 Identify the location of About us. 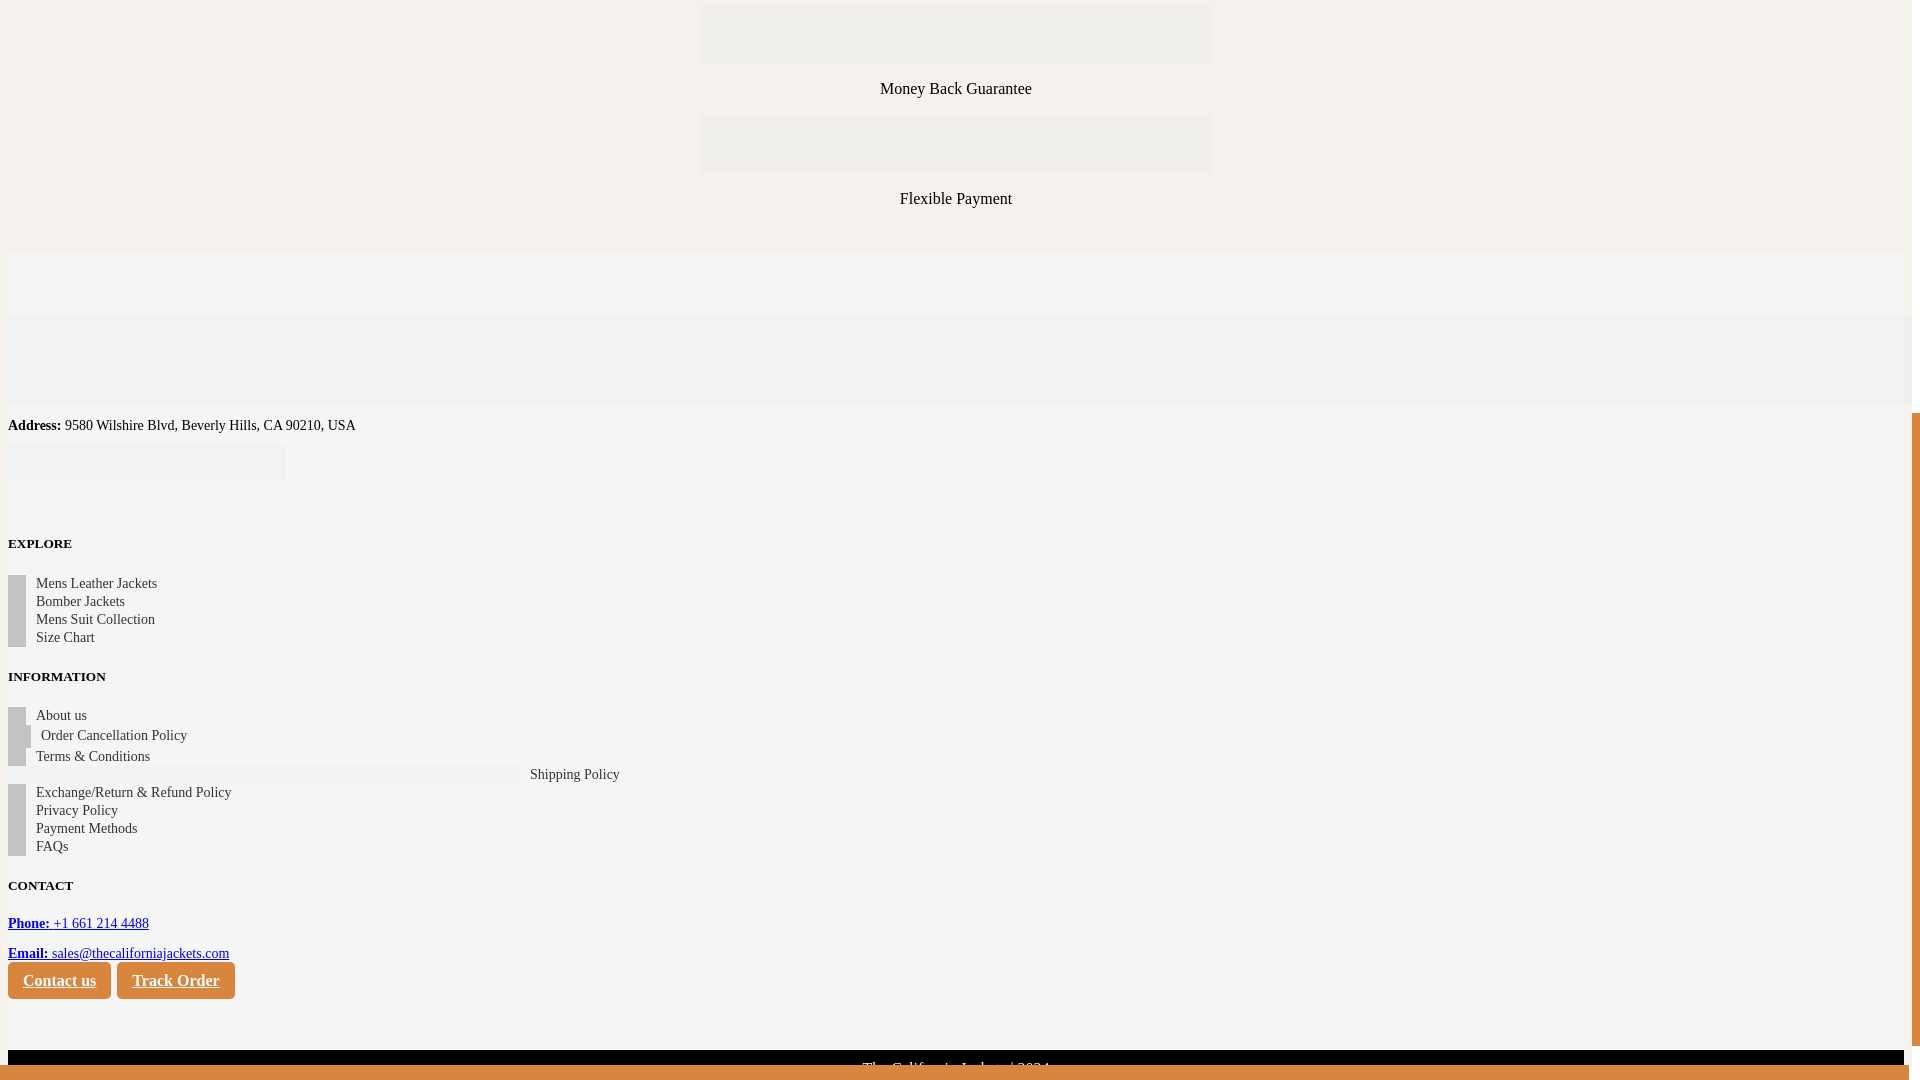
(61, 716).